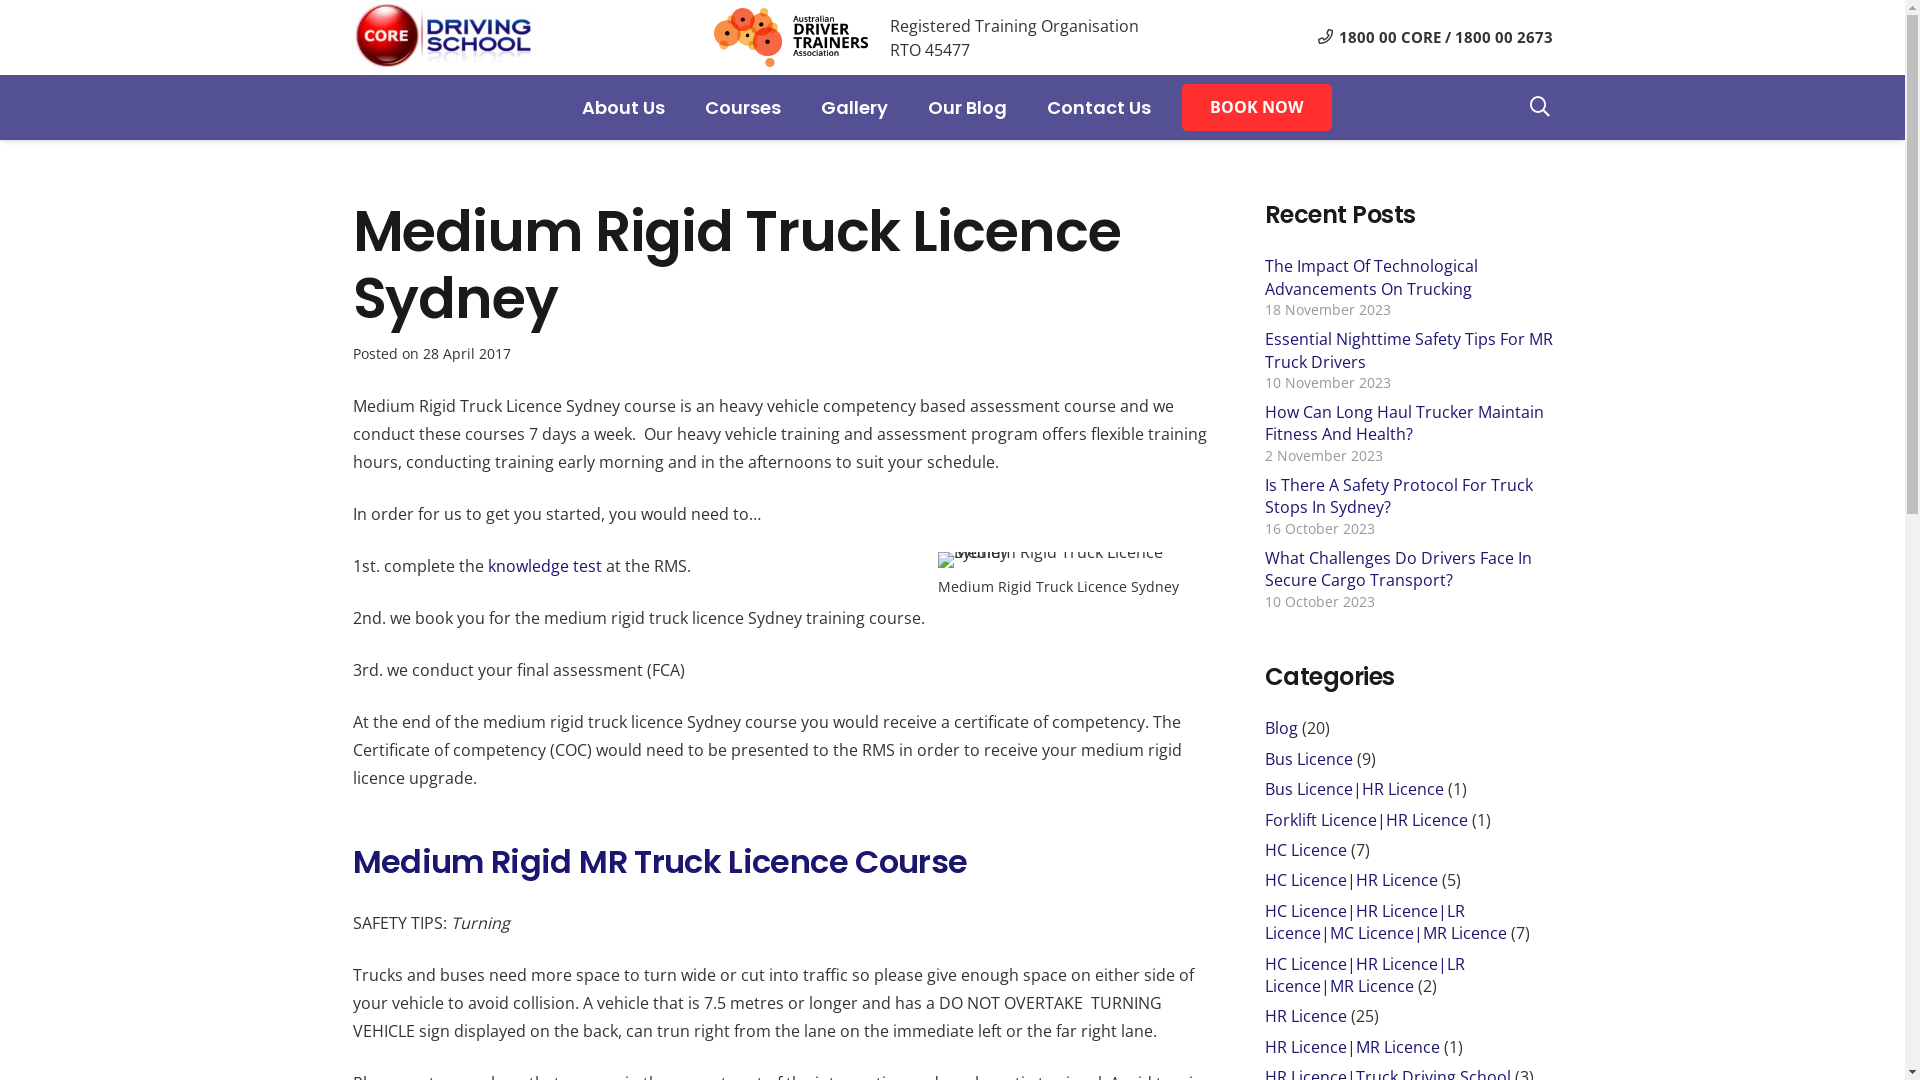 This screenshot has width=1920, height=1080. What do you see at coordinates (1404, 423) in the screenshot?
I see `How Can Long Haul Trucker Maintain Fitness And Health?` at bounding box center [1404, 423].